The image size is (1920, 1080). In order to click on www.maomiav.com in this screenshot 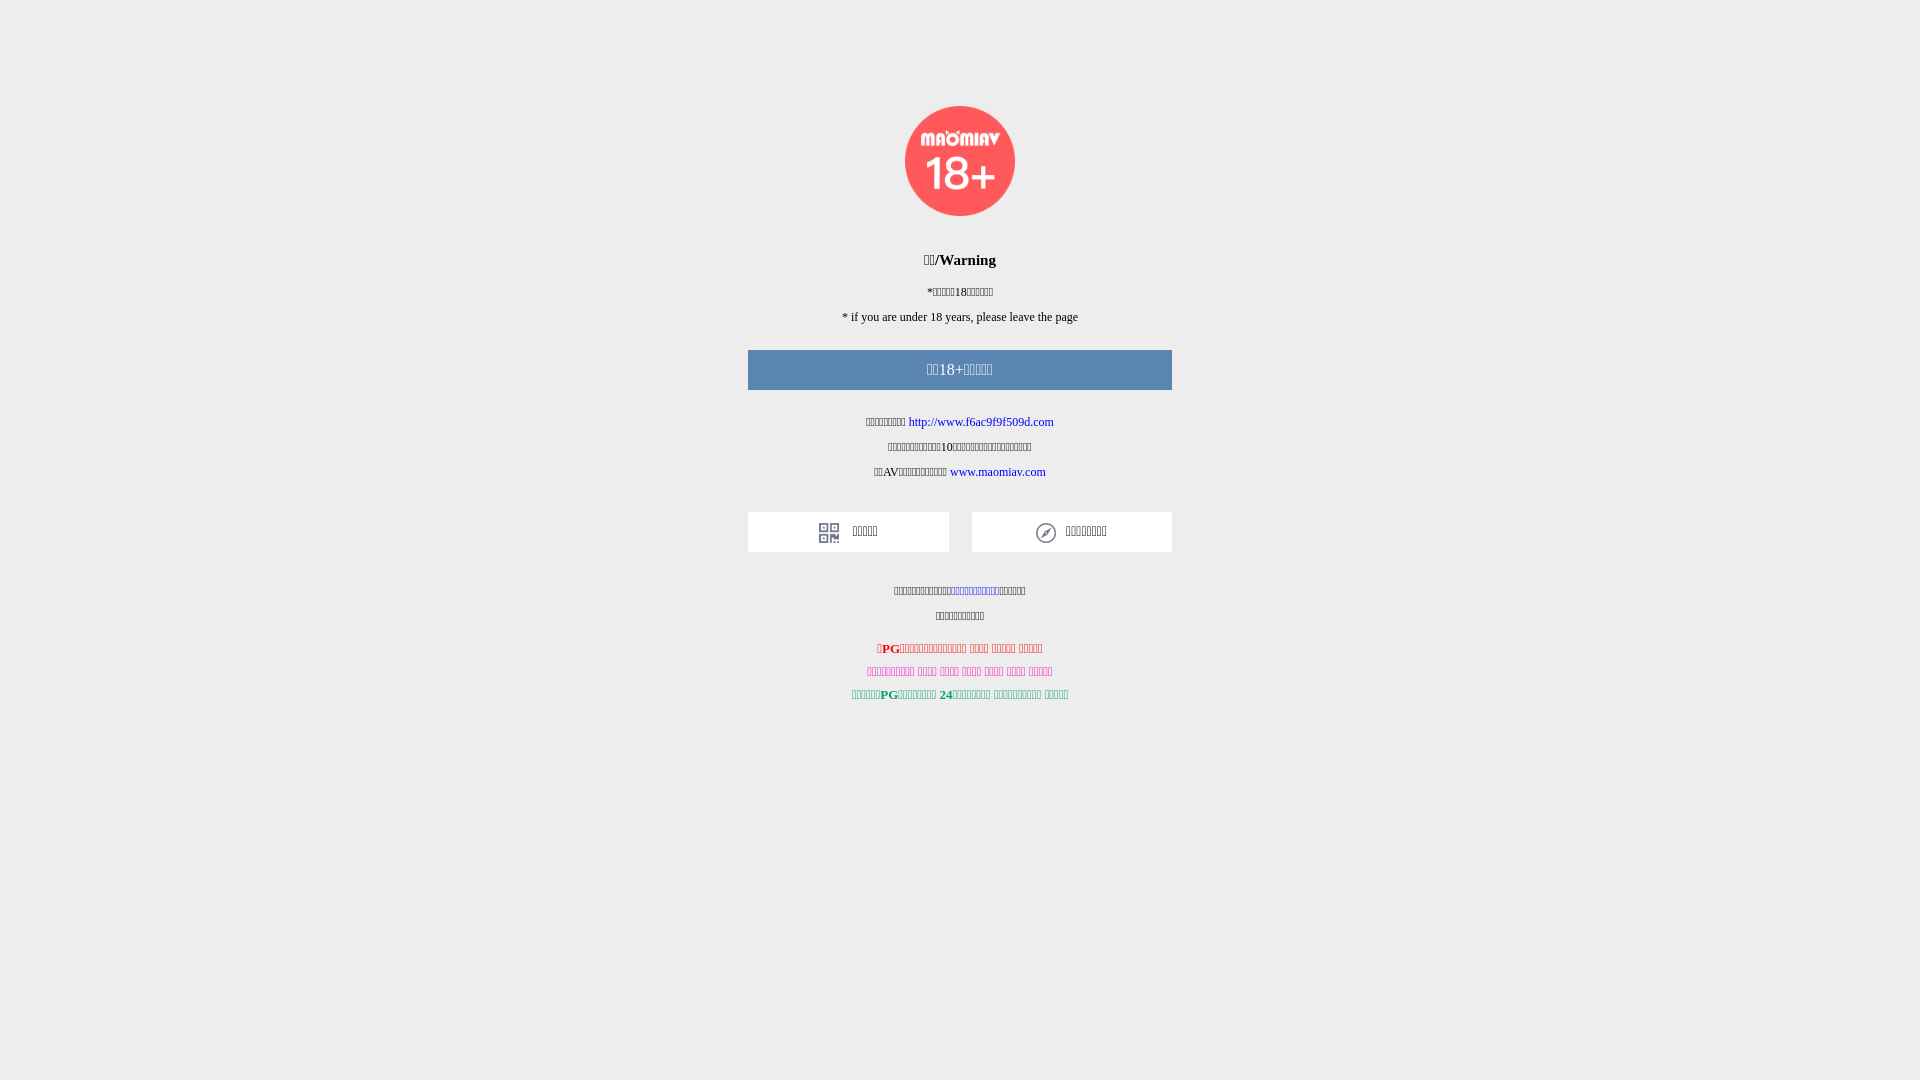, I will do `click(998, 472)`.